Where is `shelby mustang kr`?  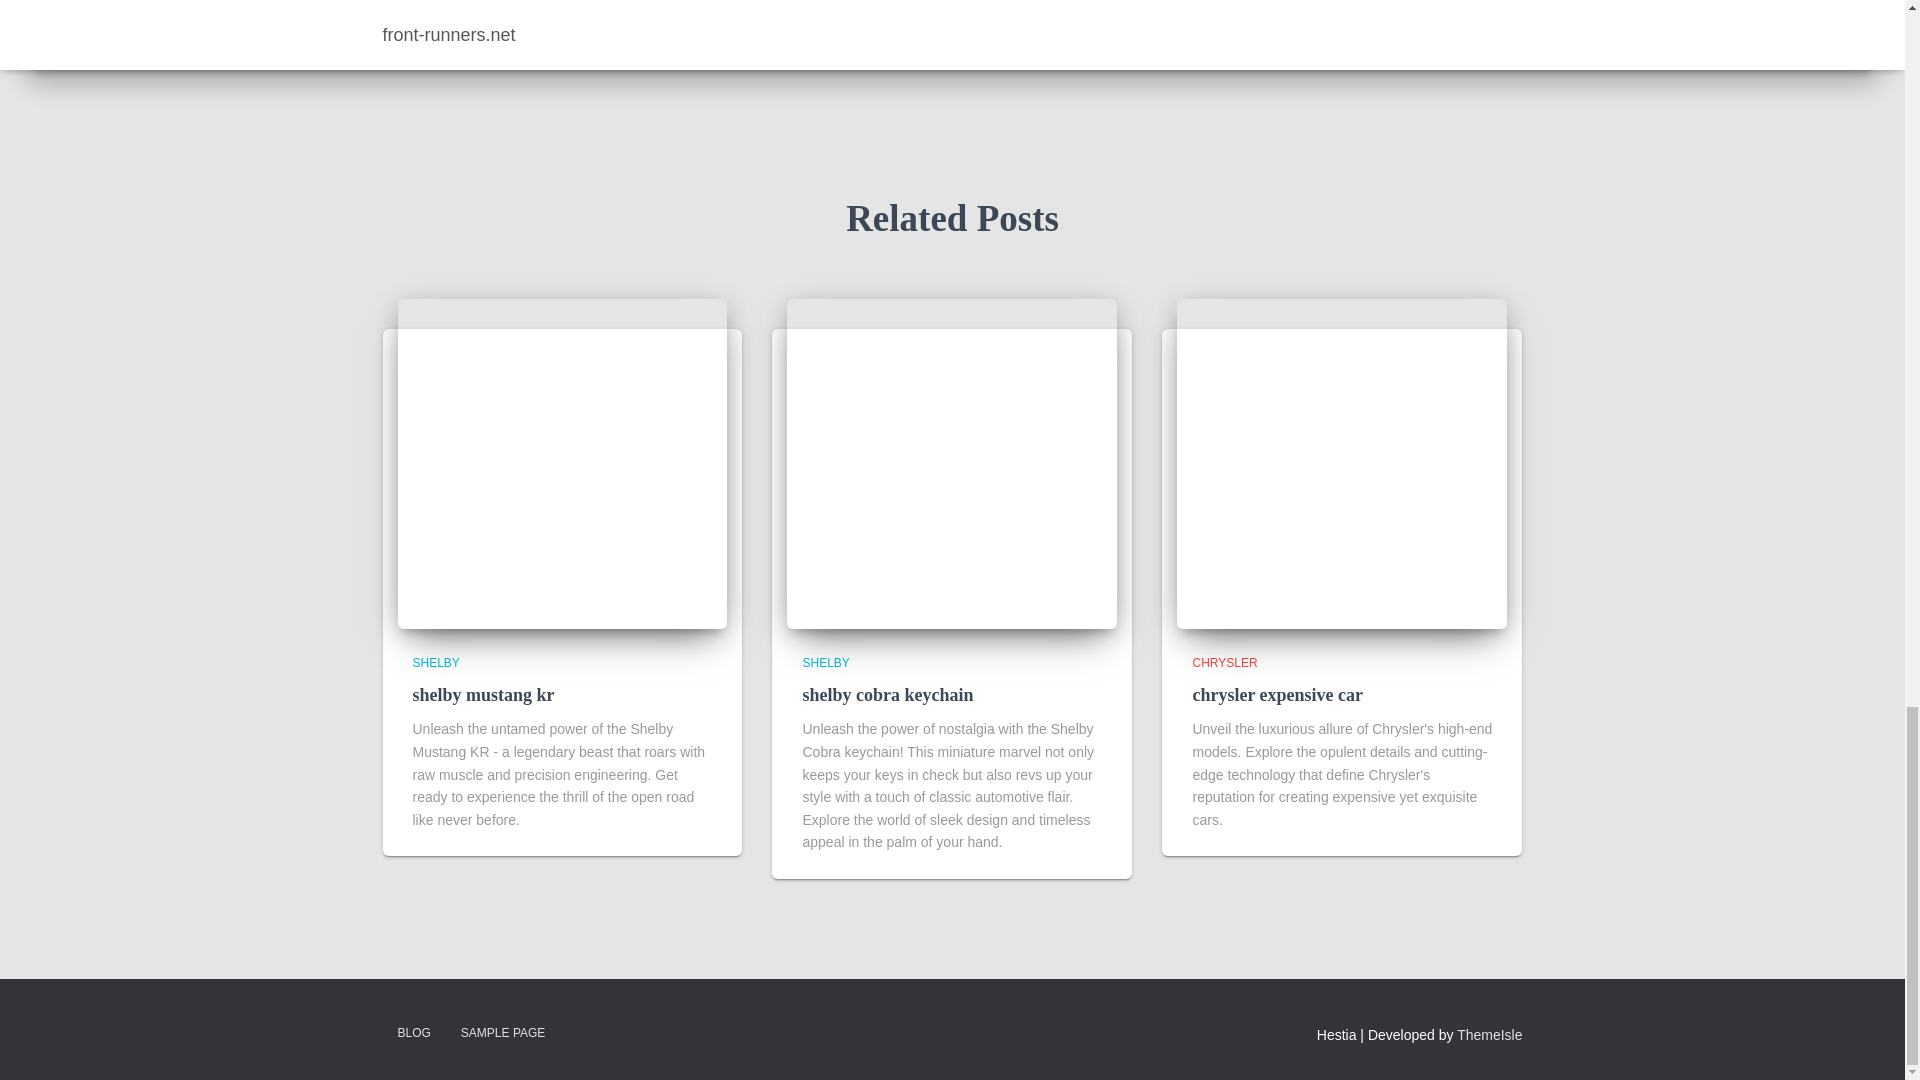
shelby mustang kr is located at coordinates (483, 694).